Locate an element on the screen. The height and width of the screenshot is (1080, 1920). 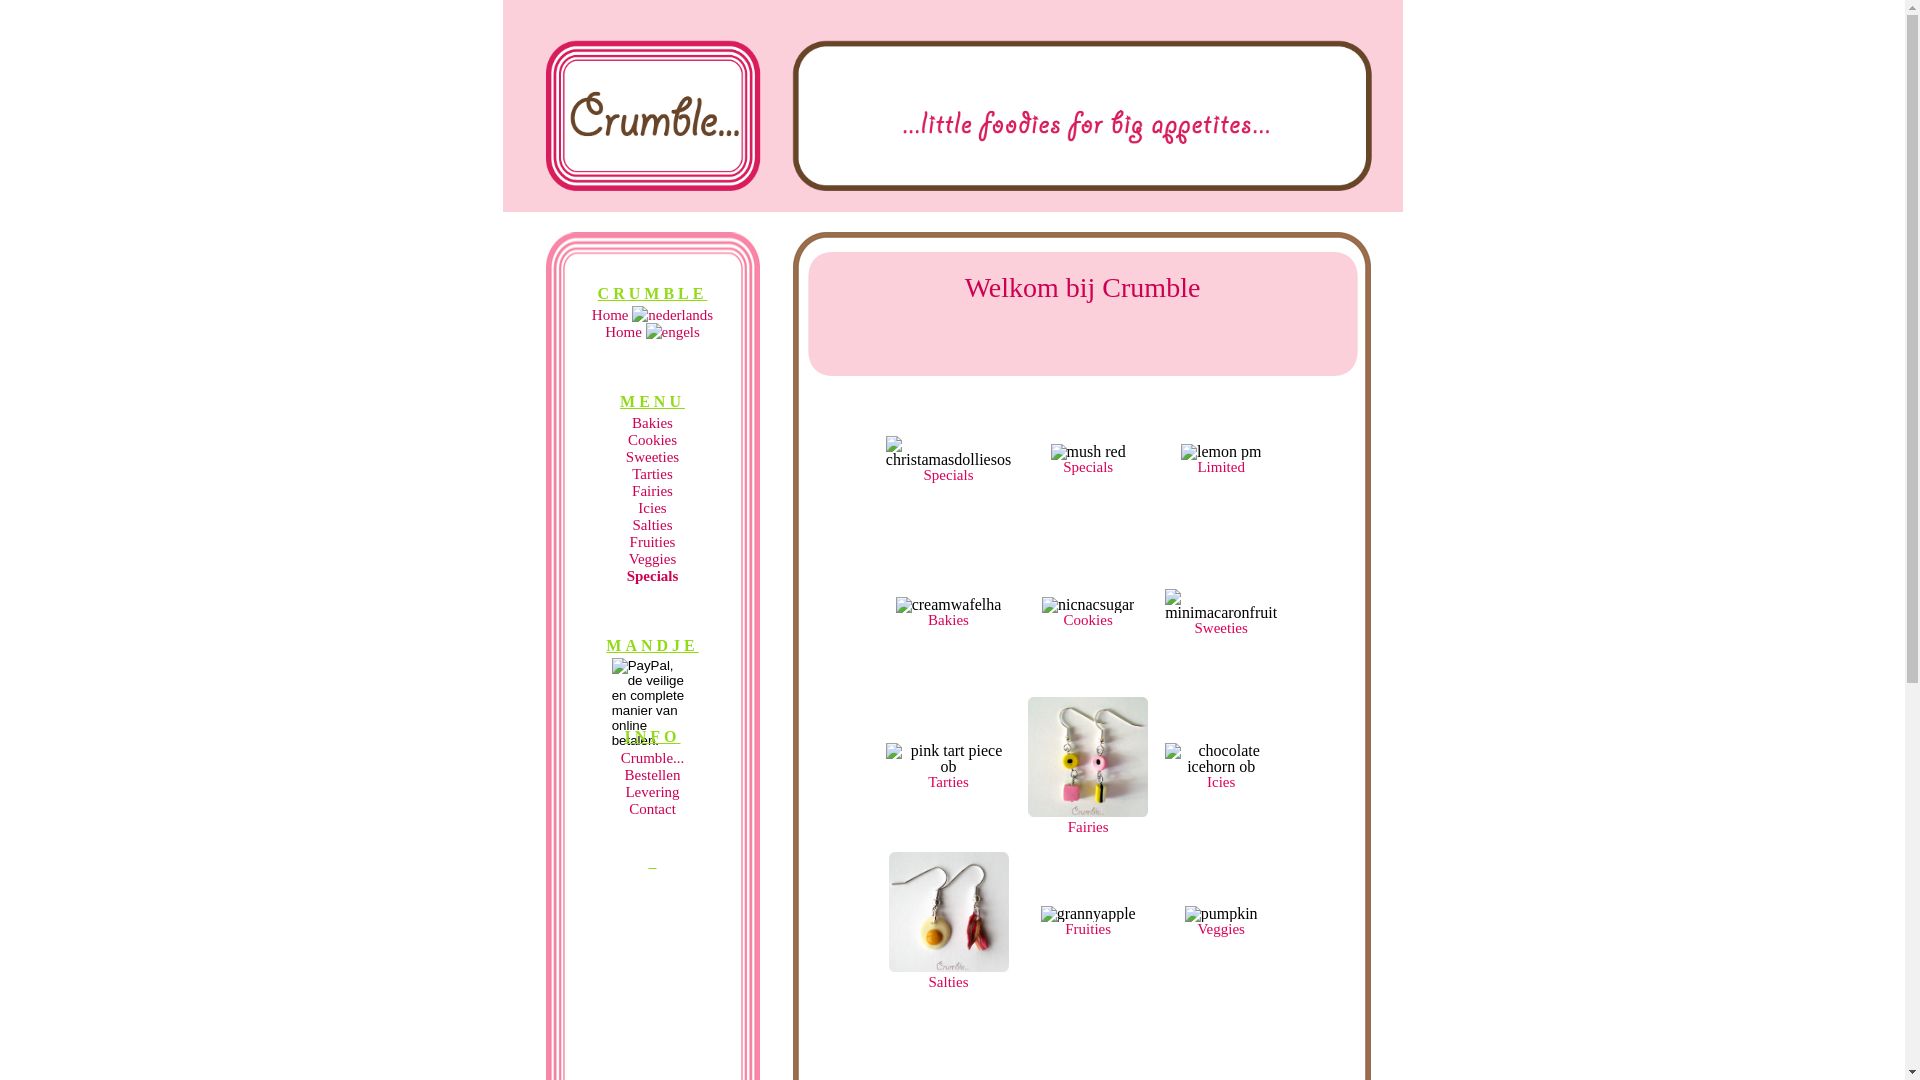
Tarties is located at coordinates (652, 474).